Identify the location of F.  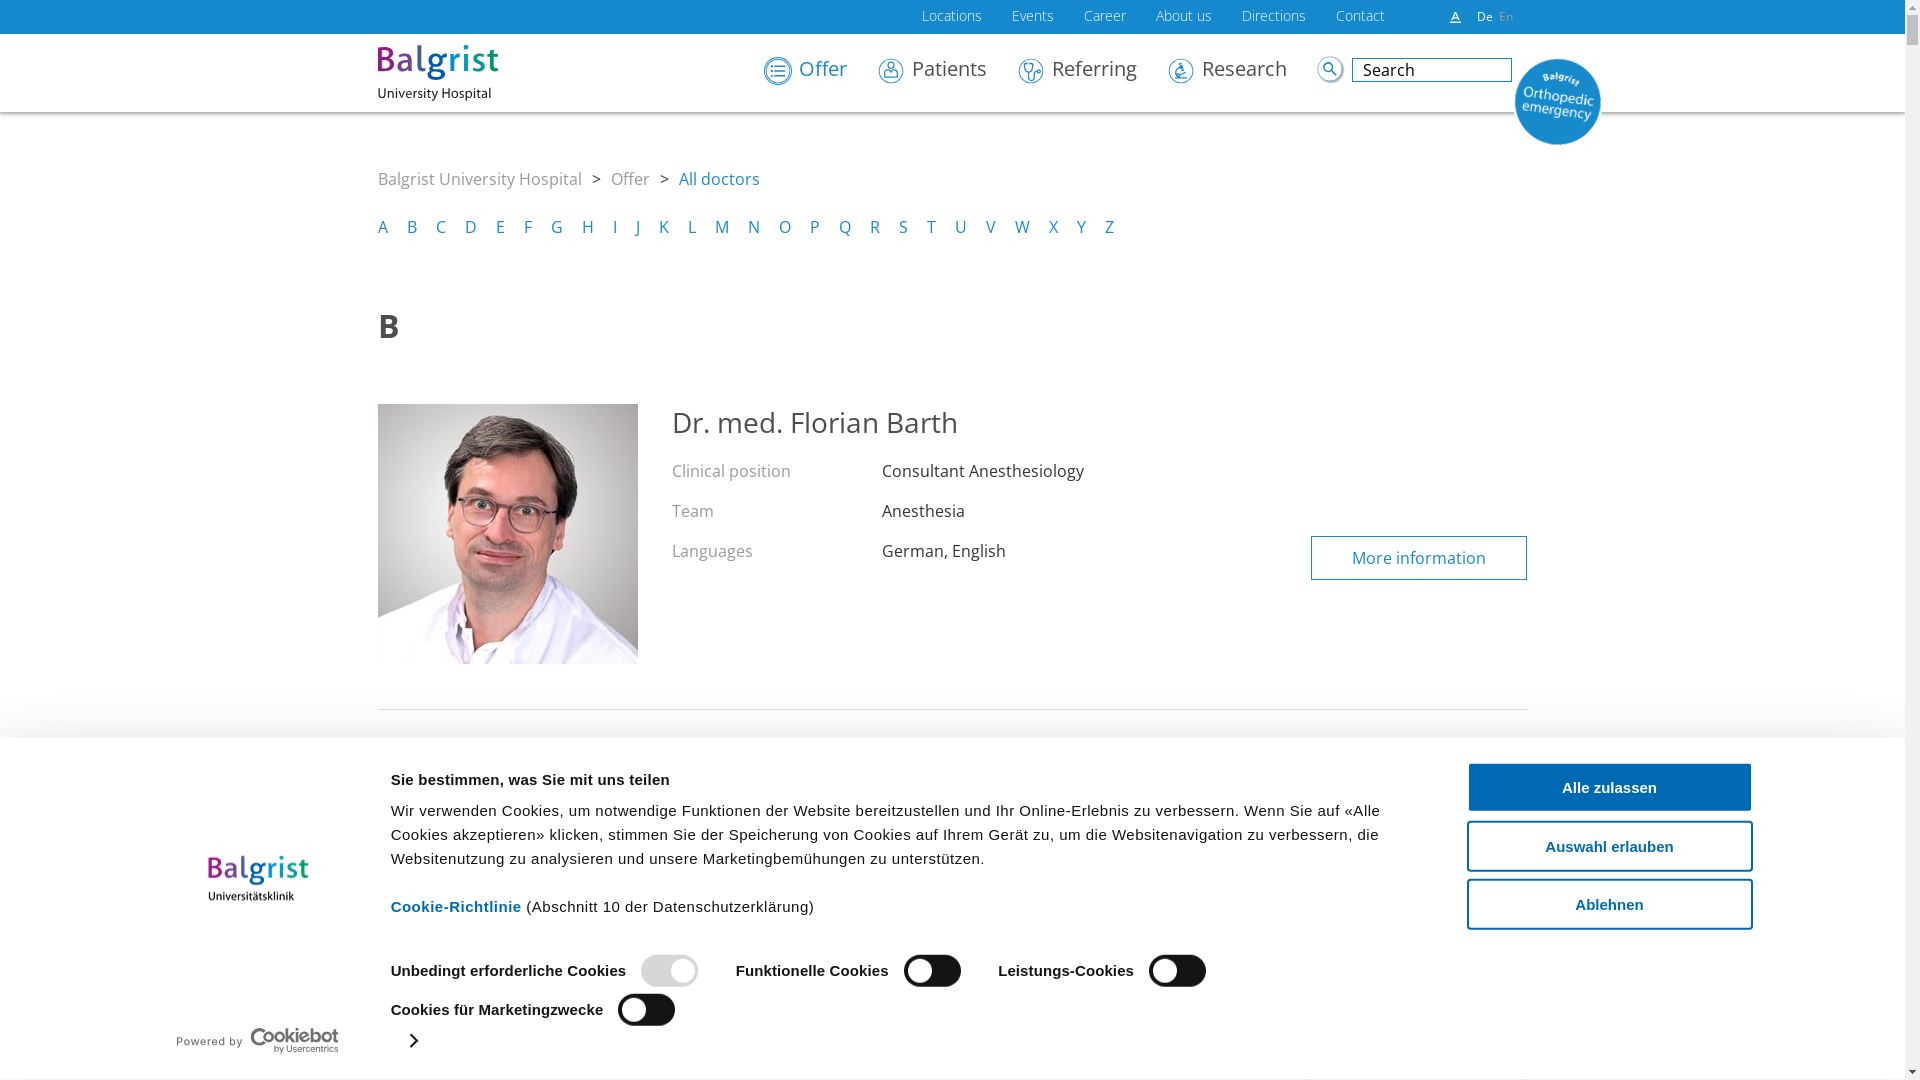
(528, 227).